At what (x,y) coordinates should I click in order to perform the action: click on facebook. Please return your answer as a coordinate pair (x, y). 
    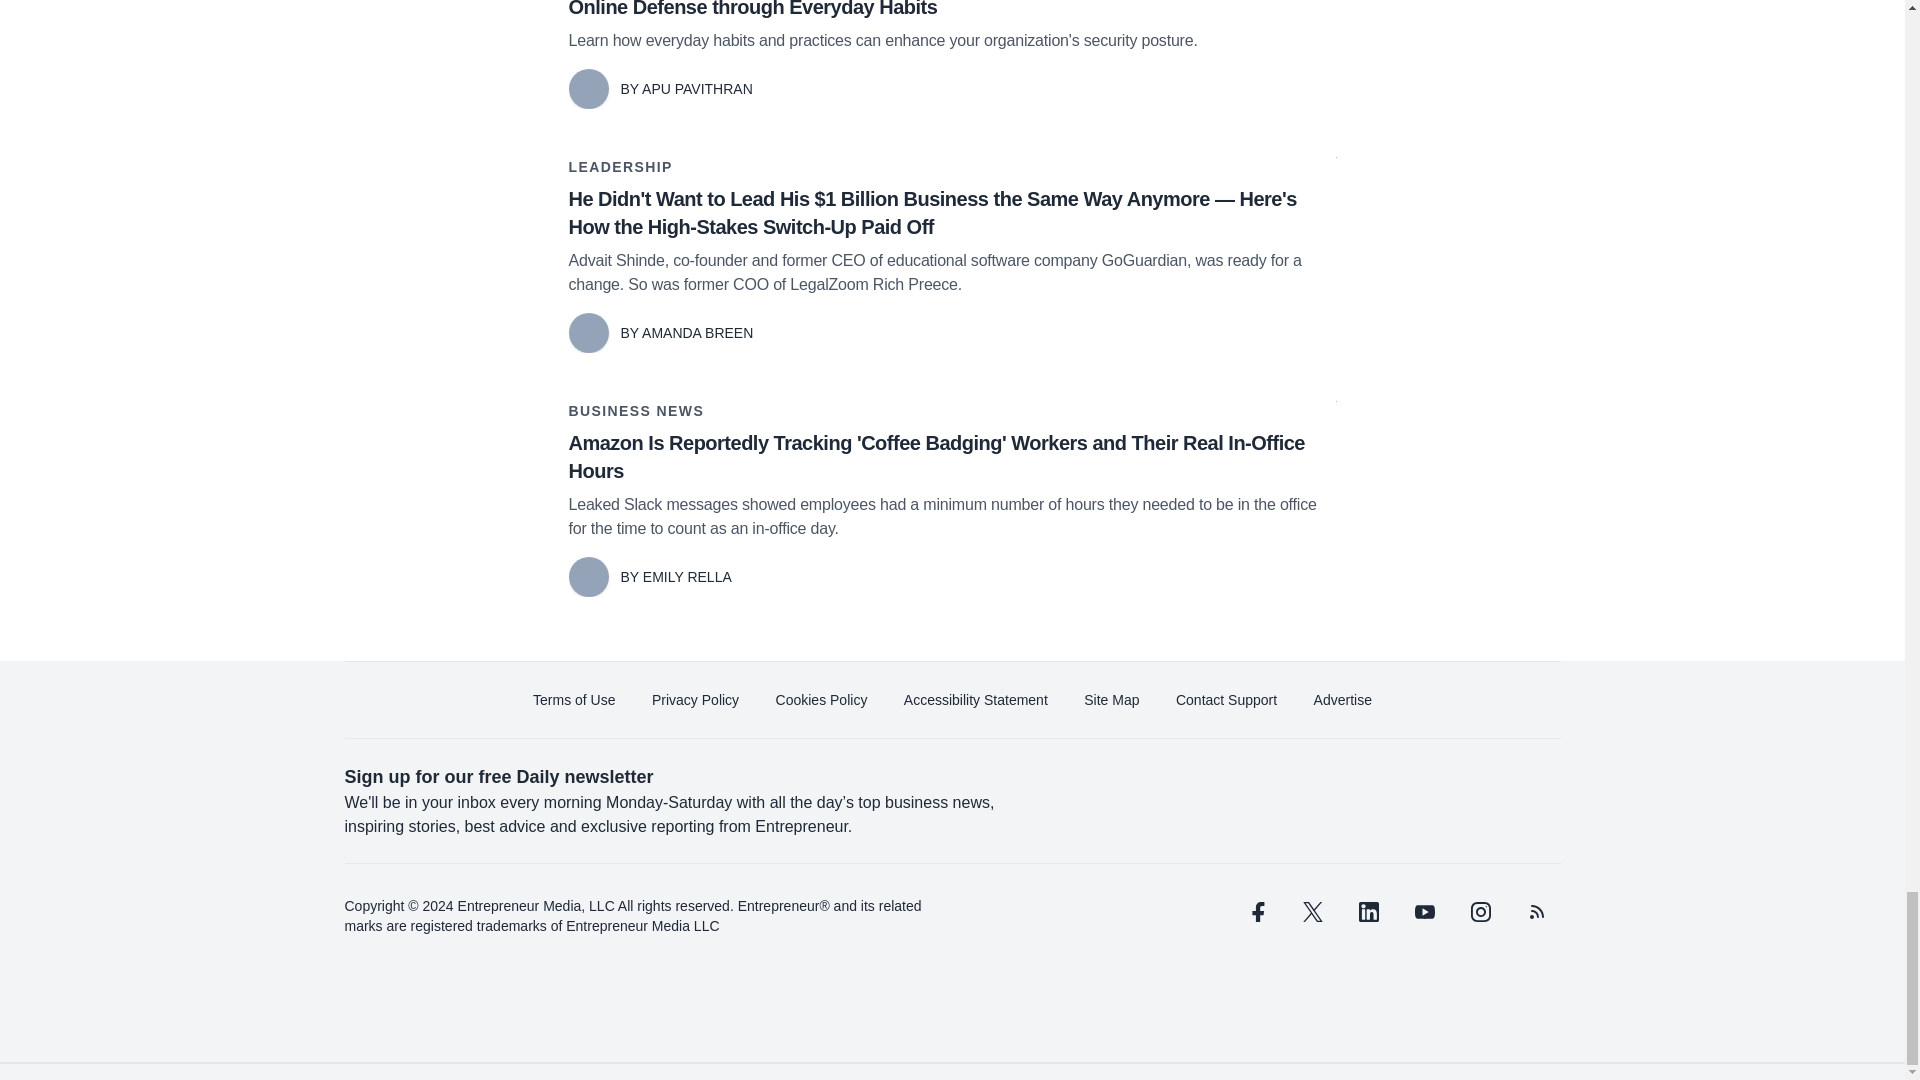
    Looking at the image, I should click on (1256, 912).